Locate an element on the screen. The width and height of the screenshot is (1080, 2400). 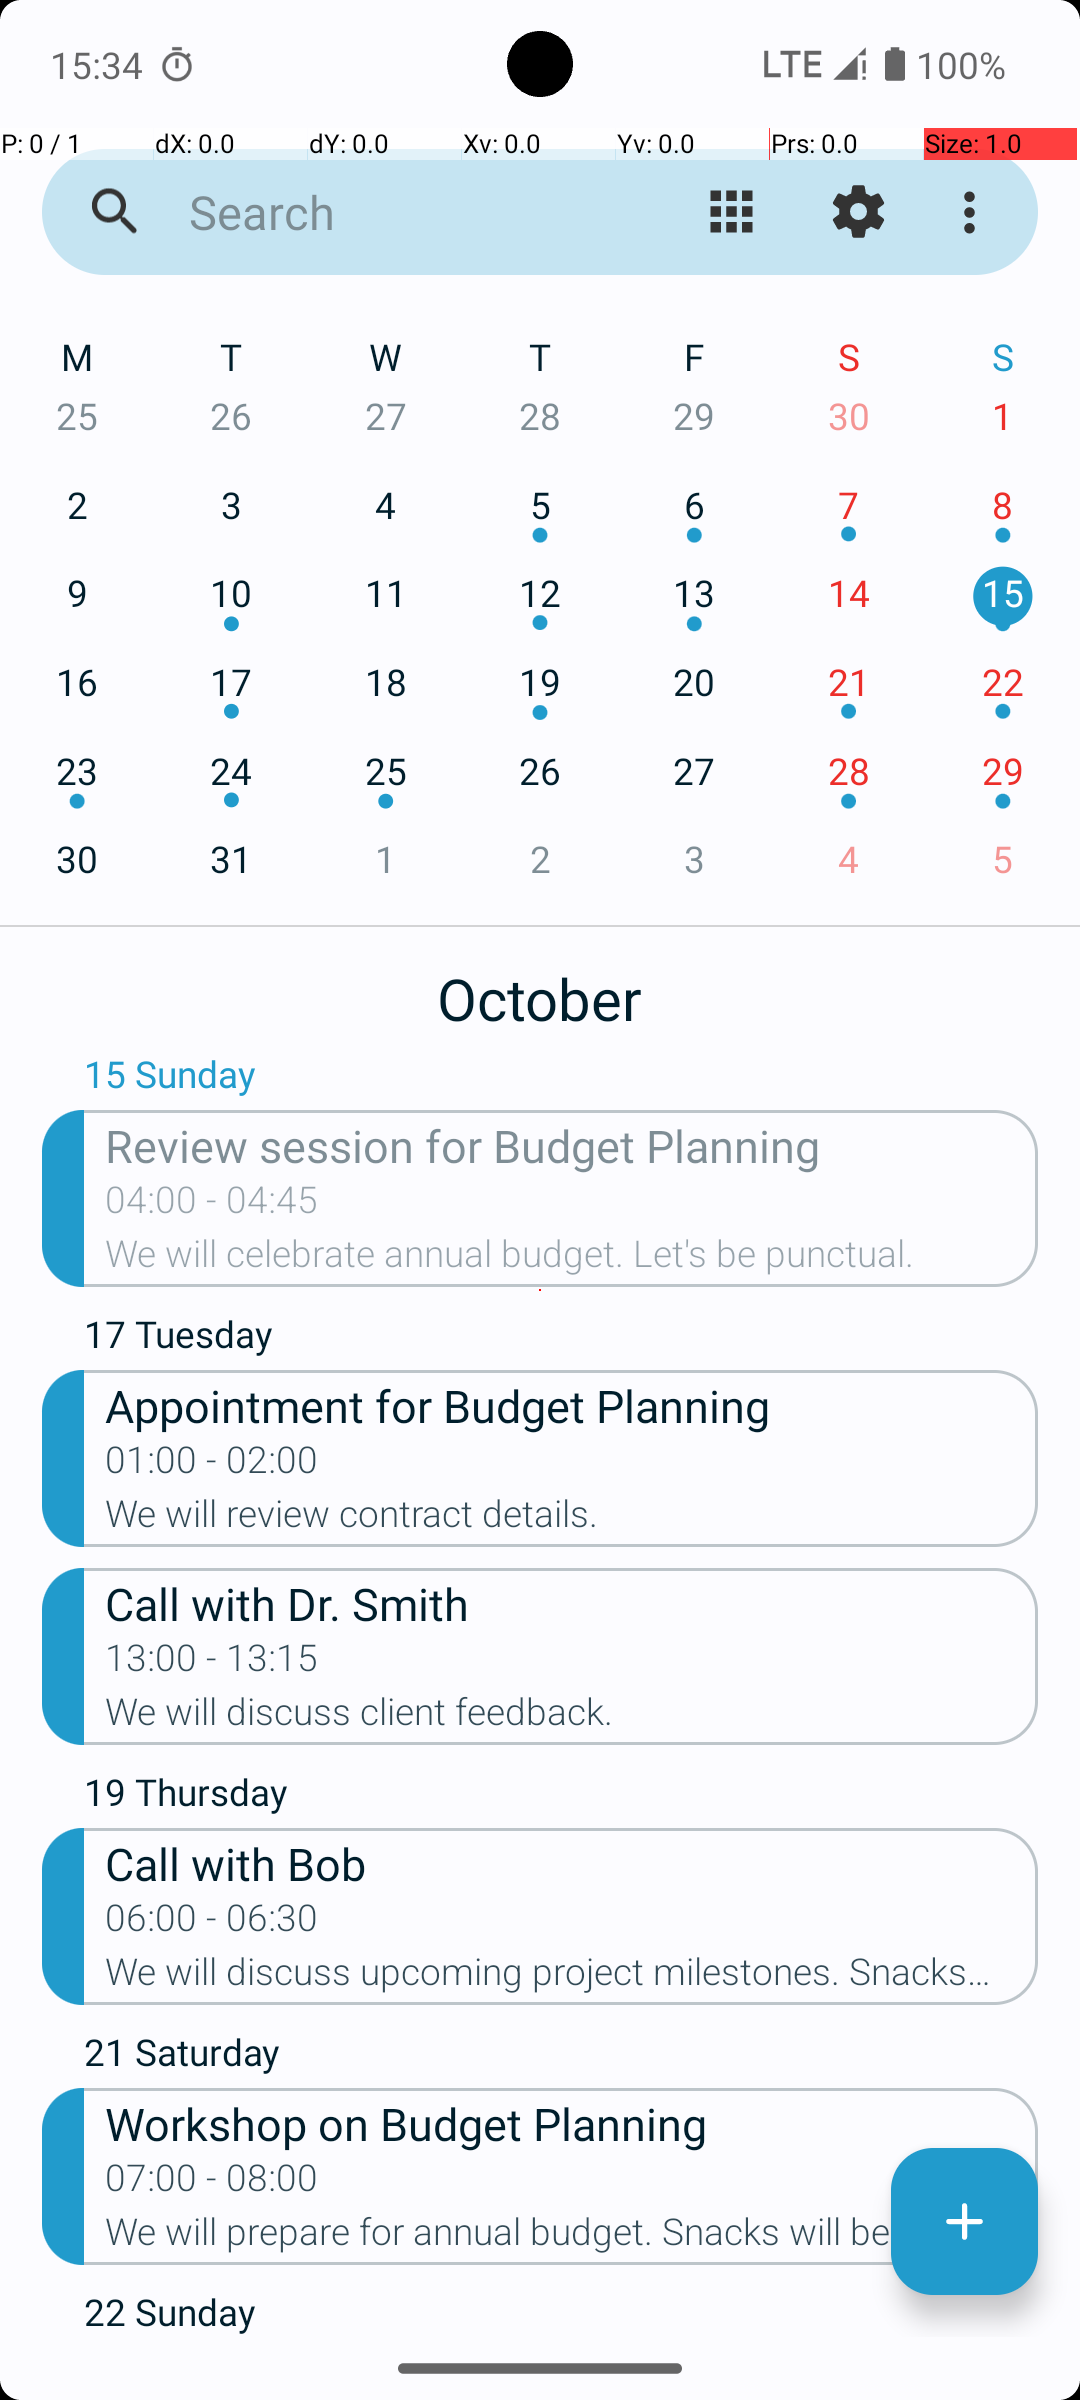
22 Sunday is located at coordinates (561, 2312).